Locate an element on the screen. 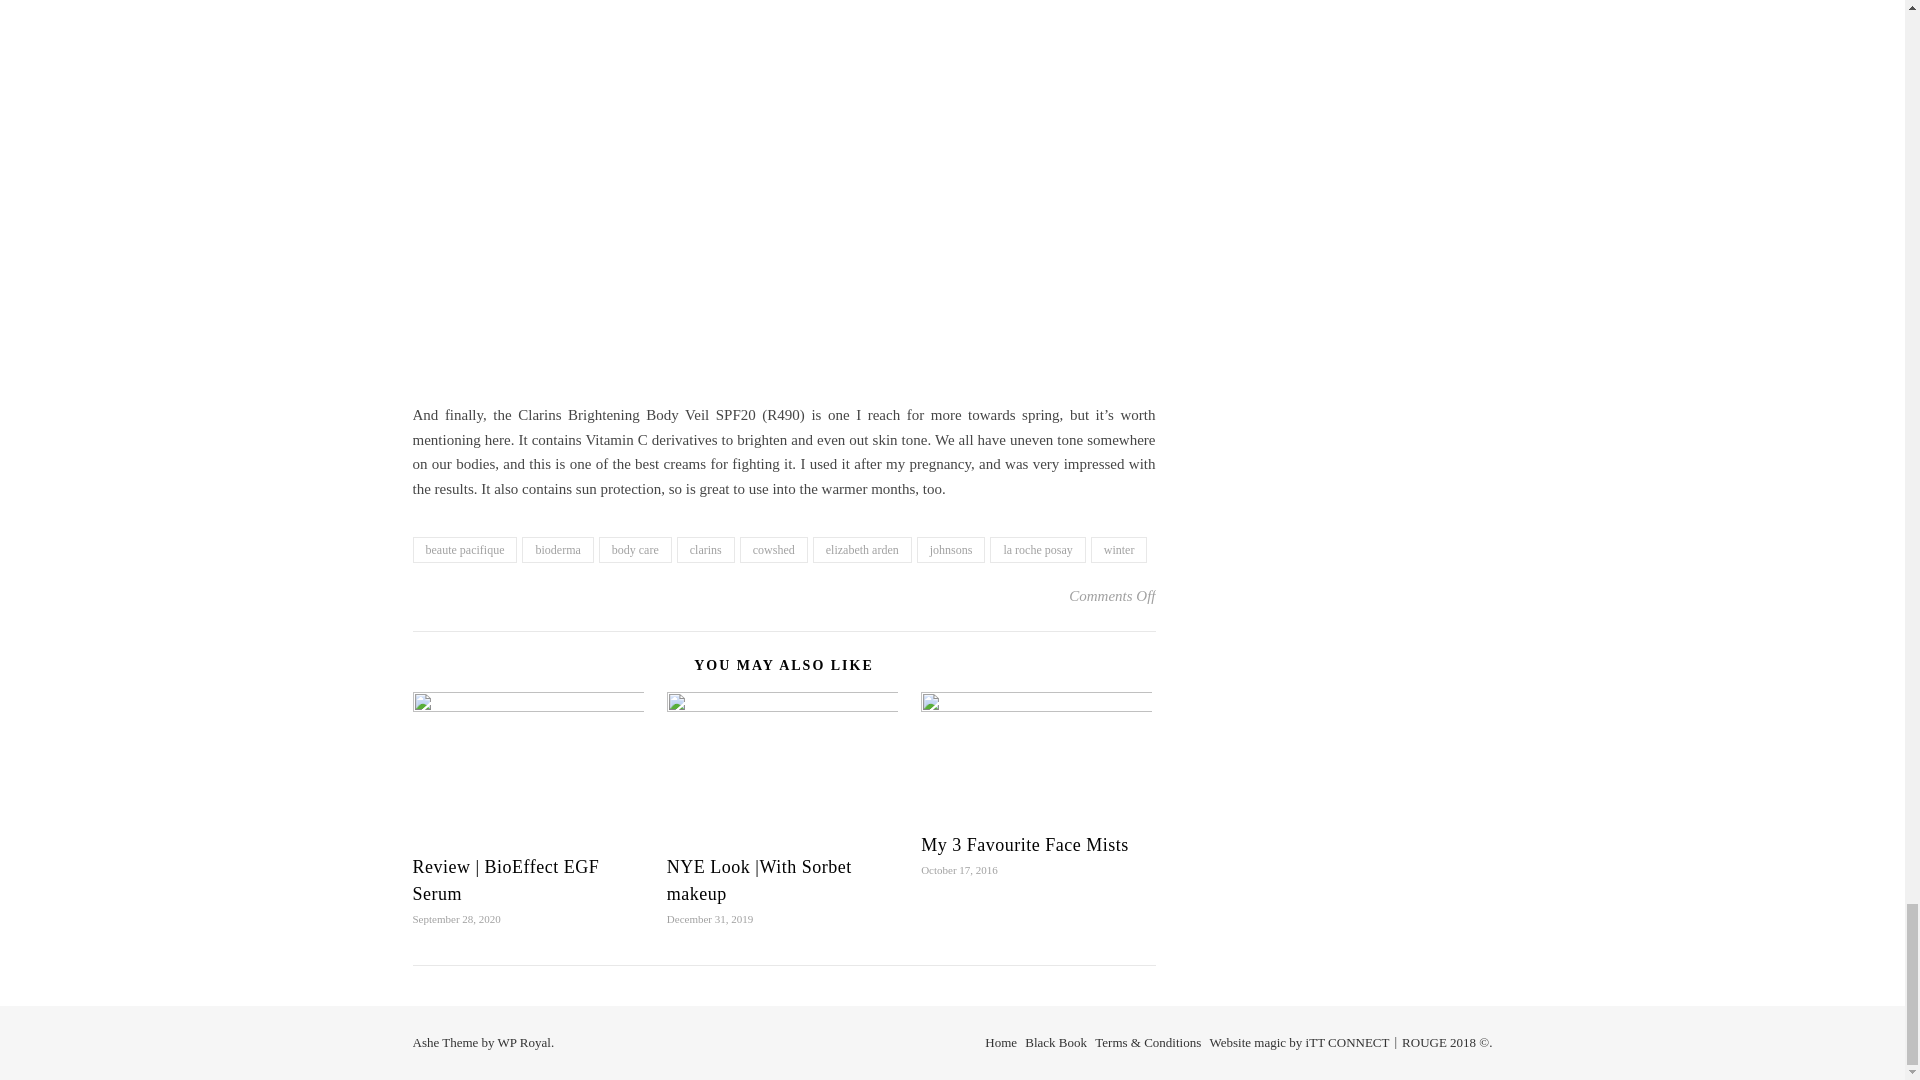  Black Book is located at coordinates (1056, 1042).